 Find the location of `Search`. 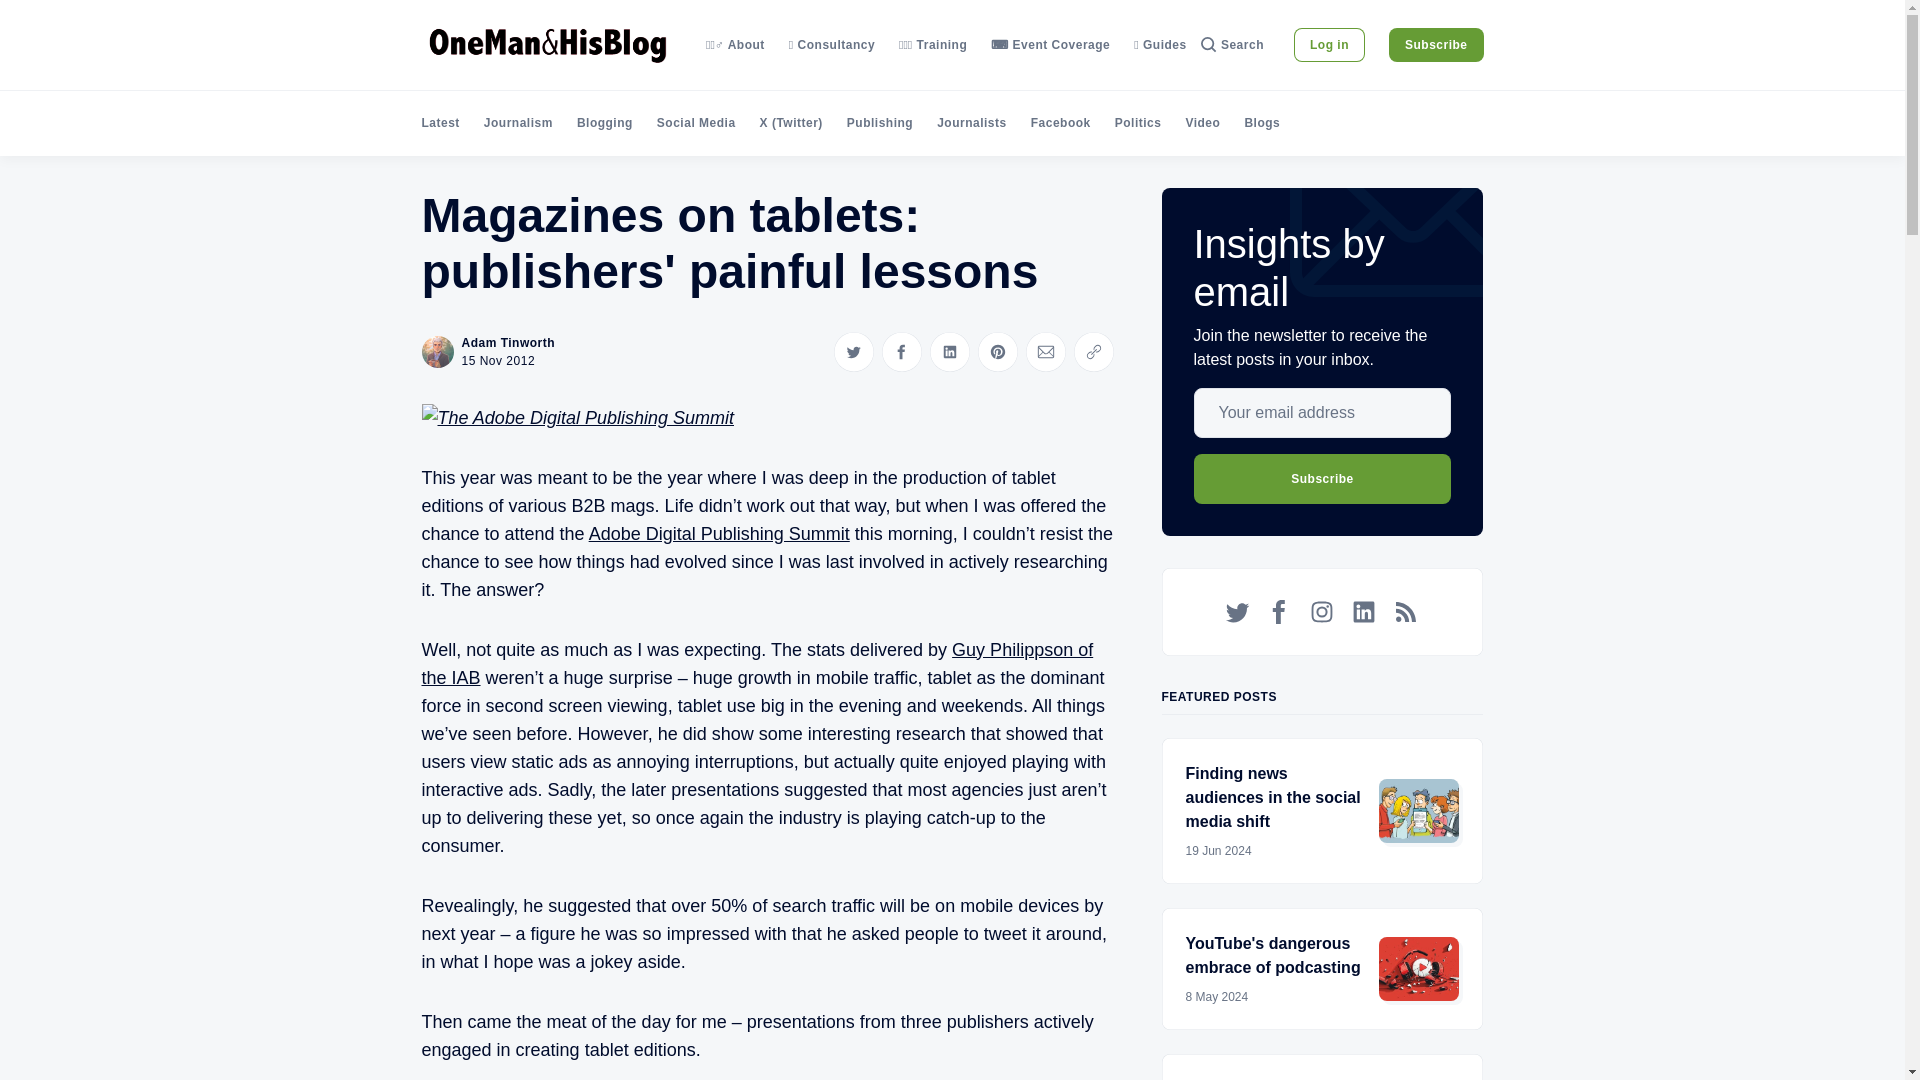

Search is located at coordinates (1232, 44).